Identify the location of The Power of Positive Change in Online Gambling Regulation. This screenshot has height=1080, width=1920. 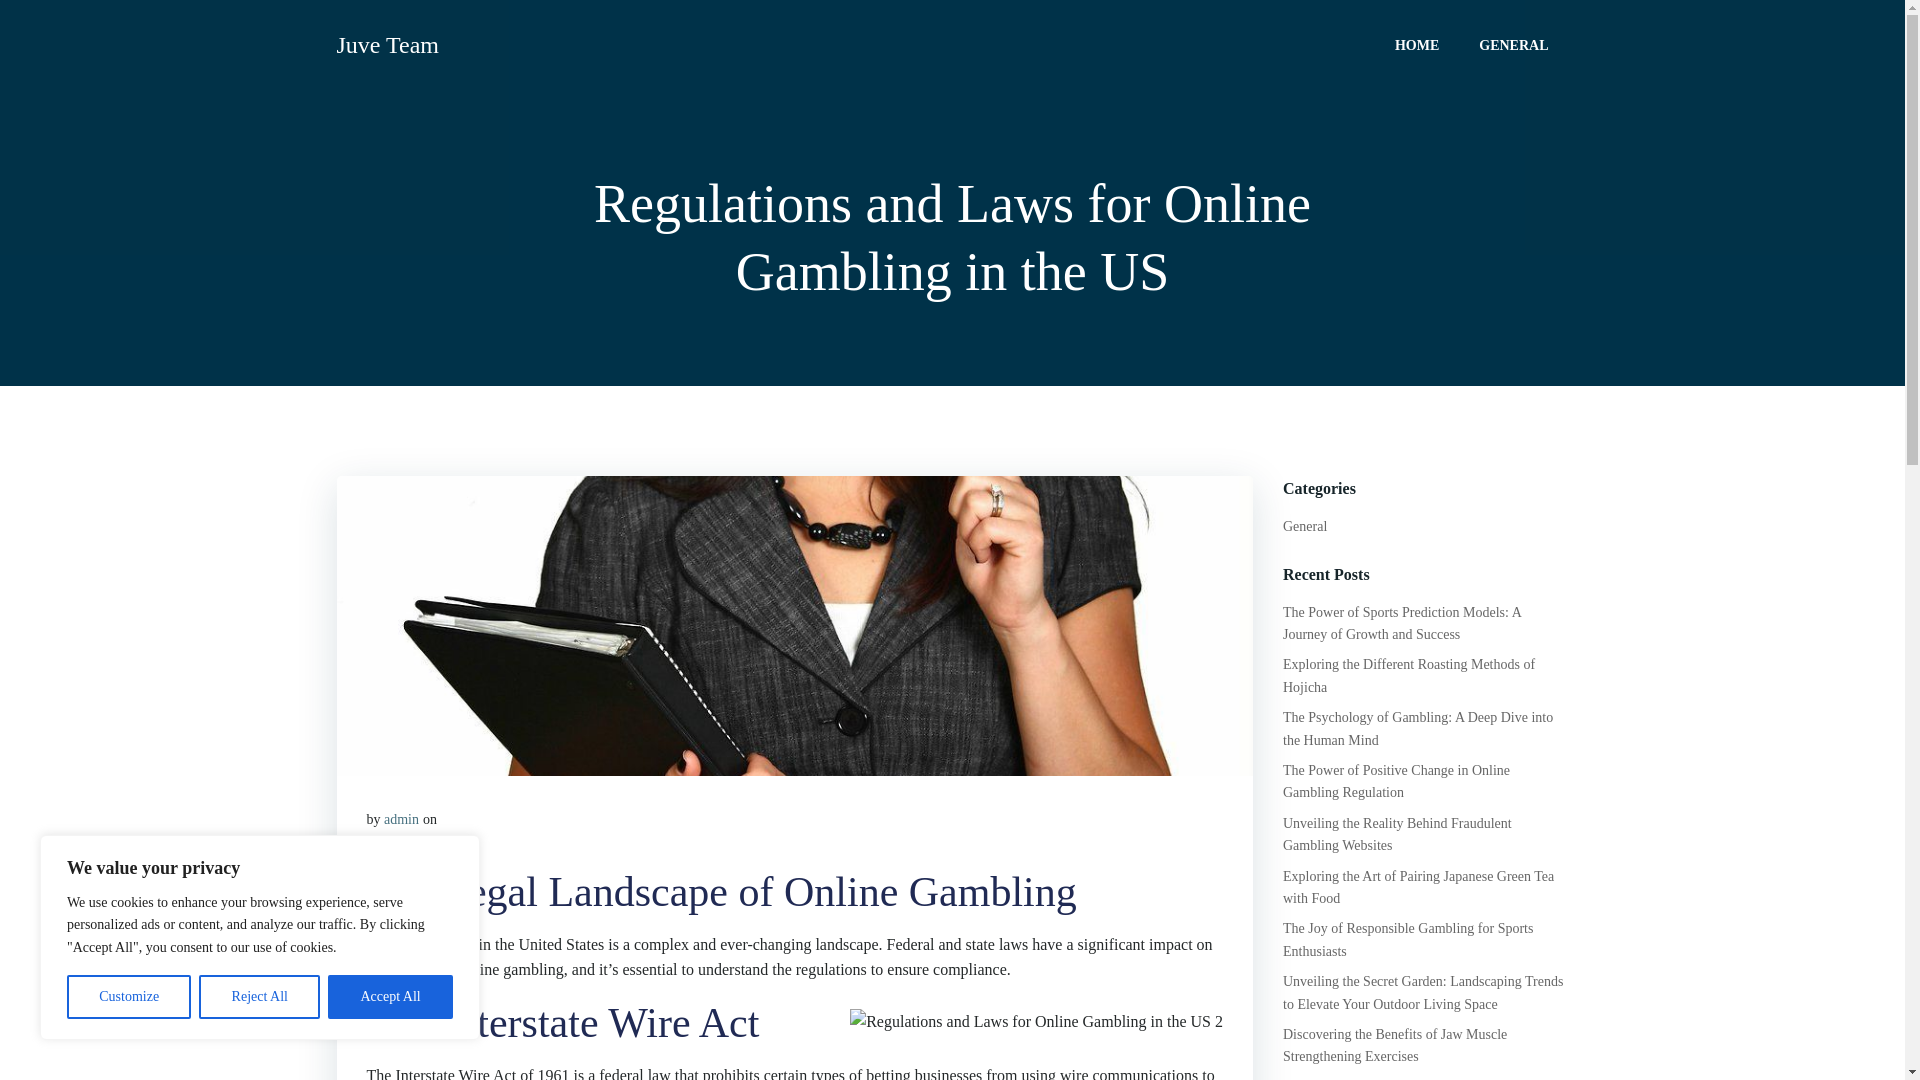
(1396, 781).